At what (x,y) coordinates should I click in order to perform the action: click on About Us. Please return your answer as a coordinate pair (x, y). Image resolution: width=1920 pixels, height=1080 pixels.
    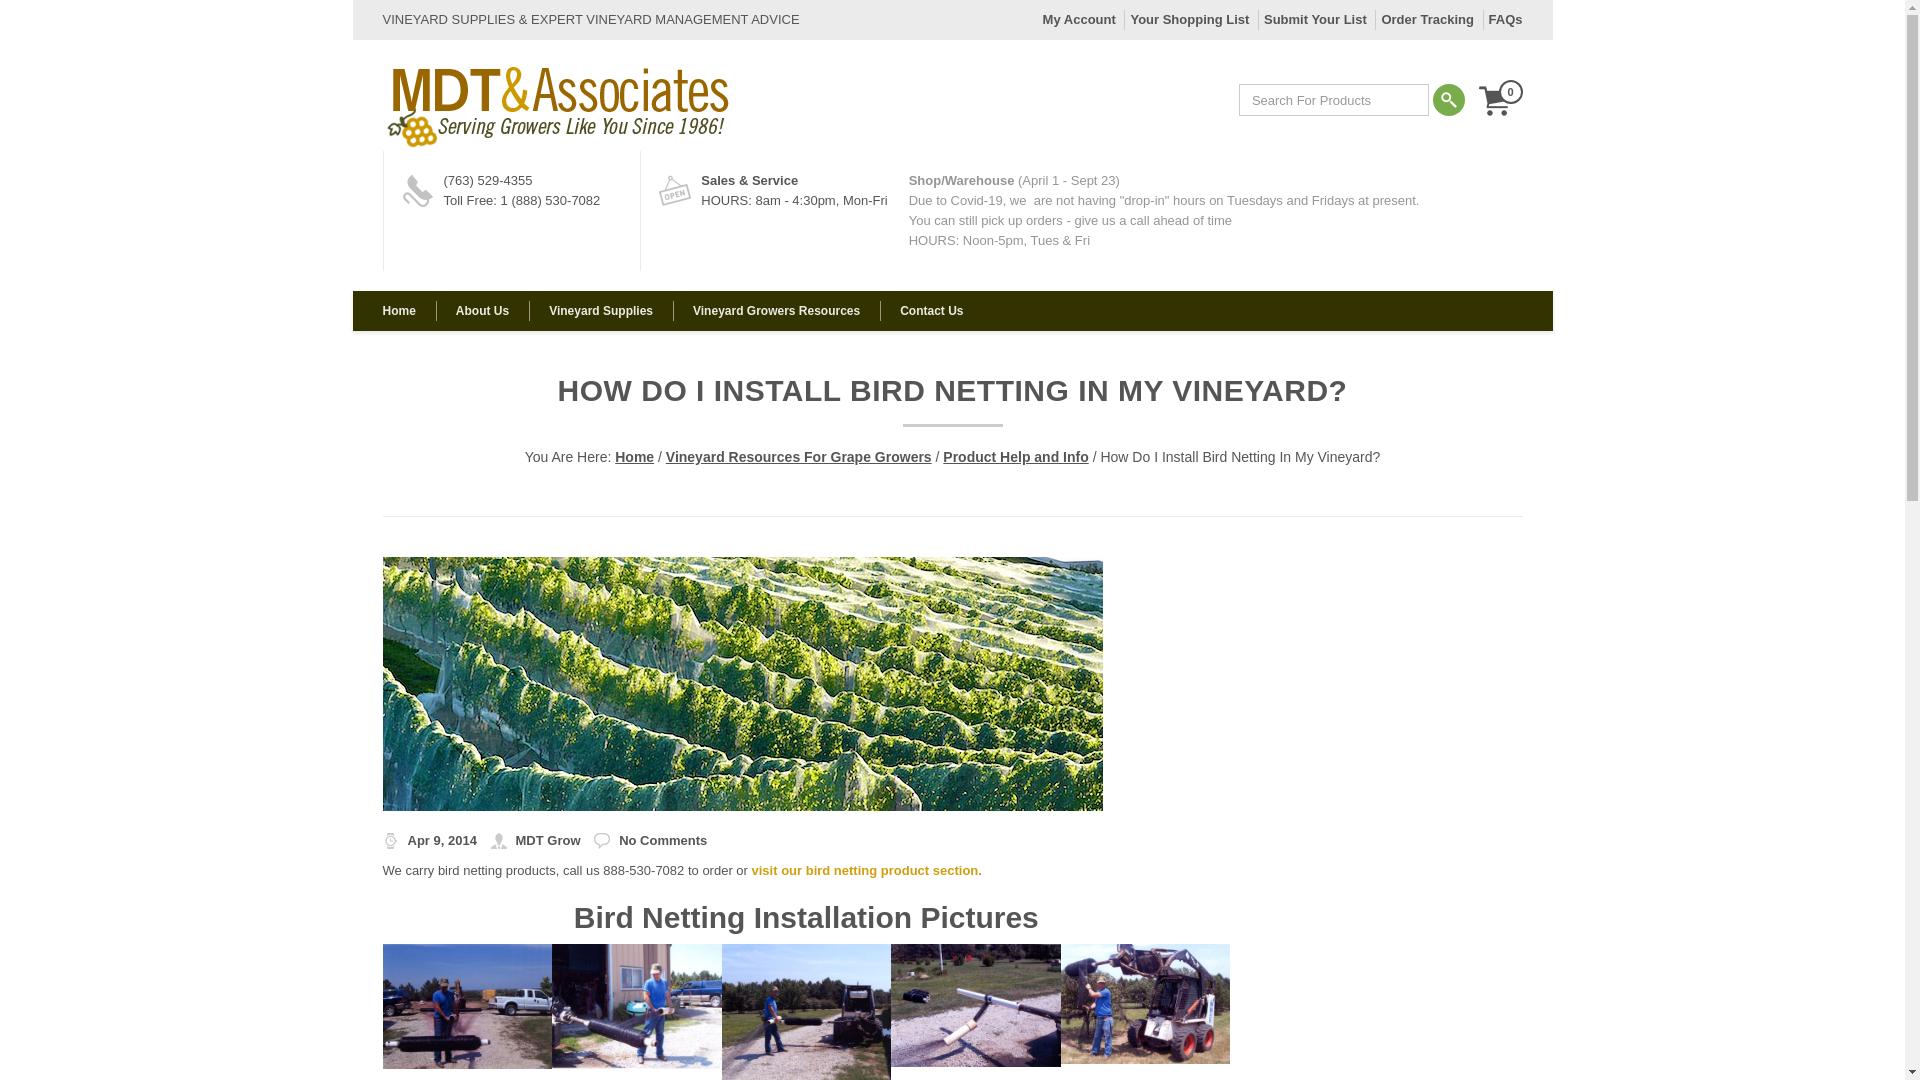
    Looking at the image, I should click on (482, 310).